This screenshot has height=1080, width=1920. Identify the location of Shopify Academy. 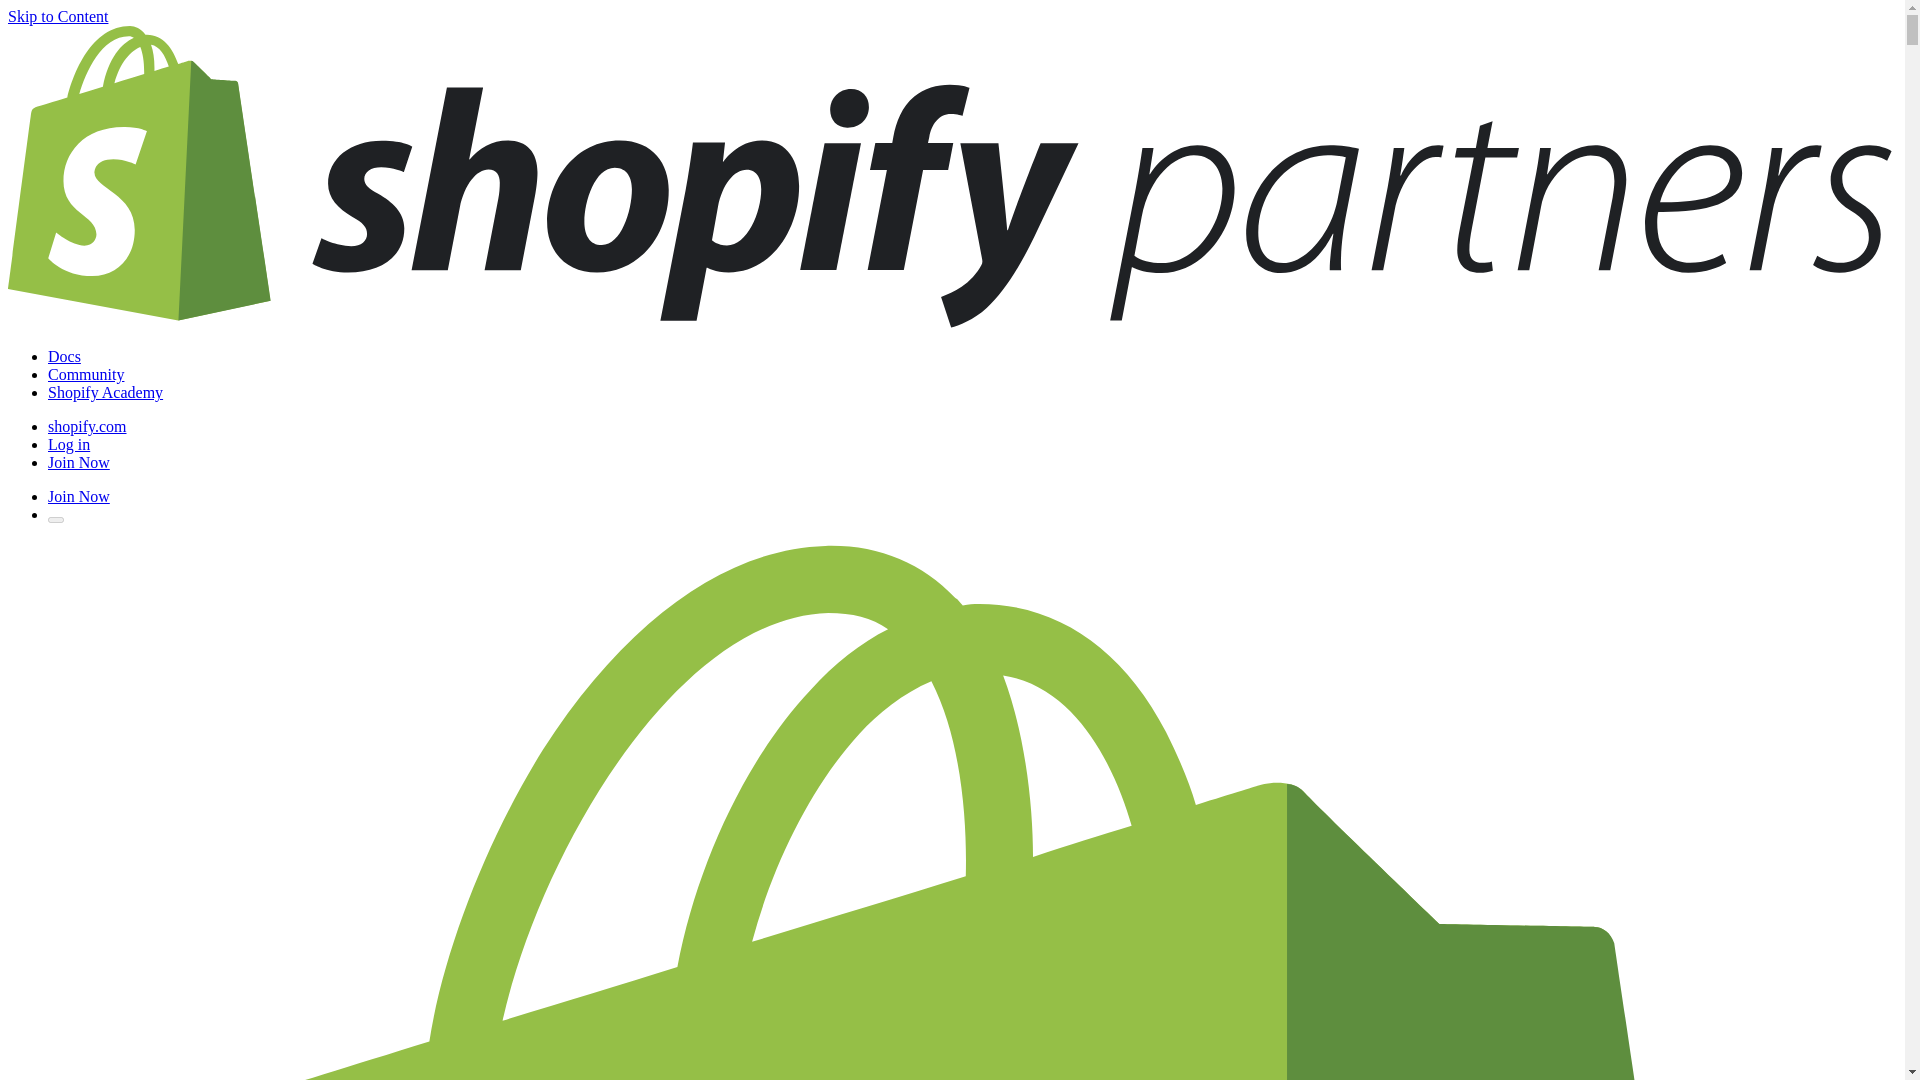
(106, 392).